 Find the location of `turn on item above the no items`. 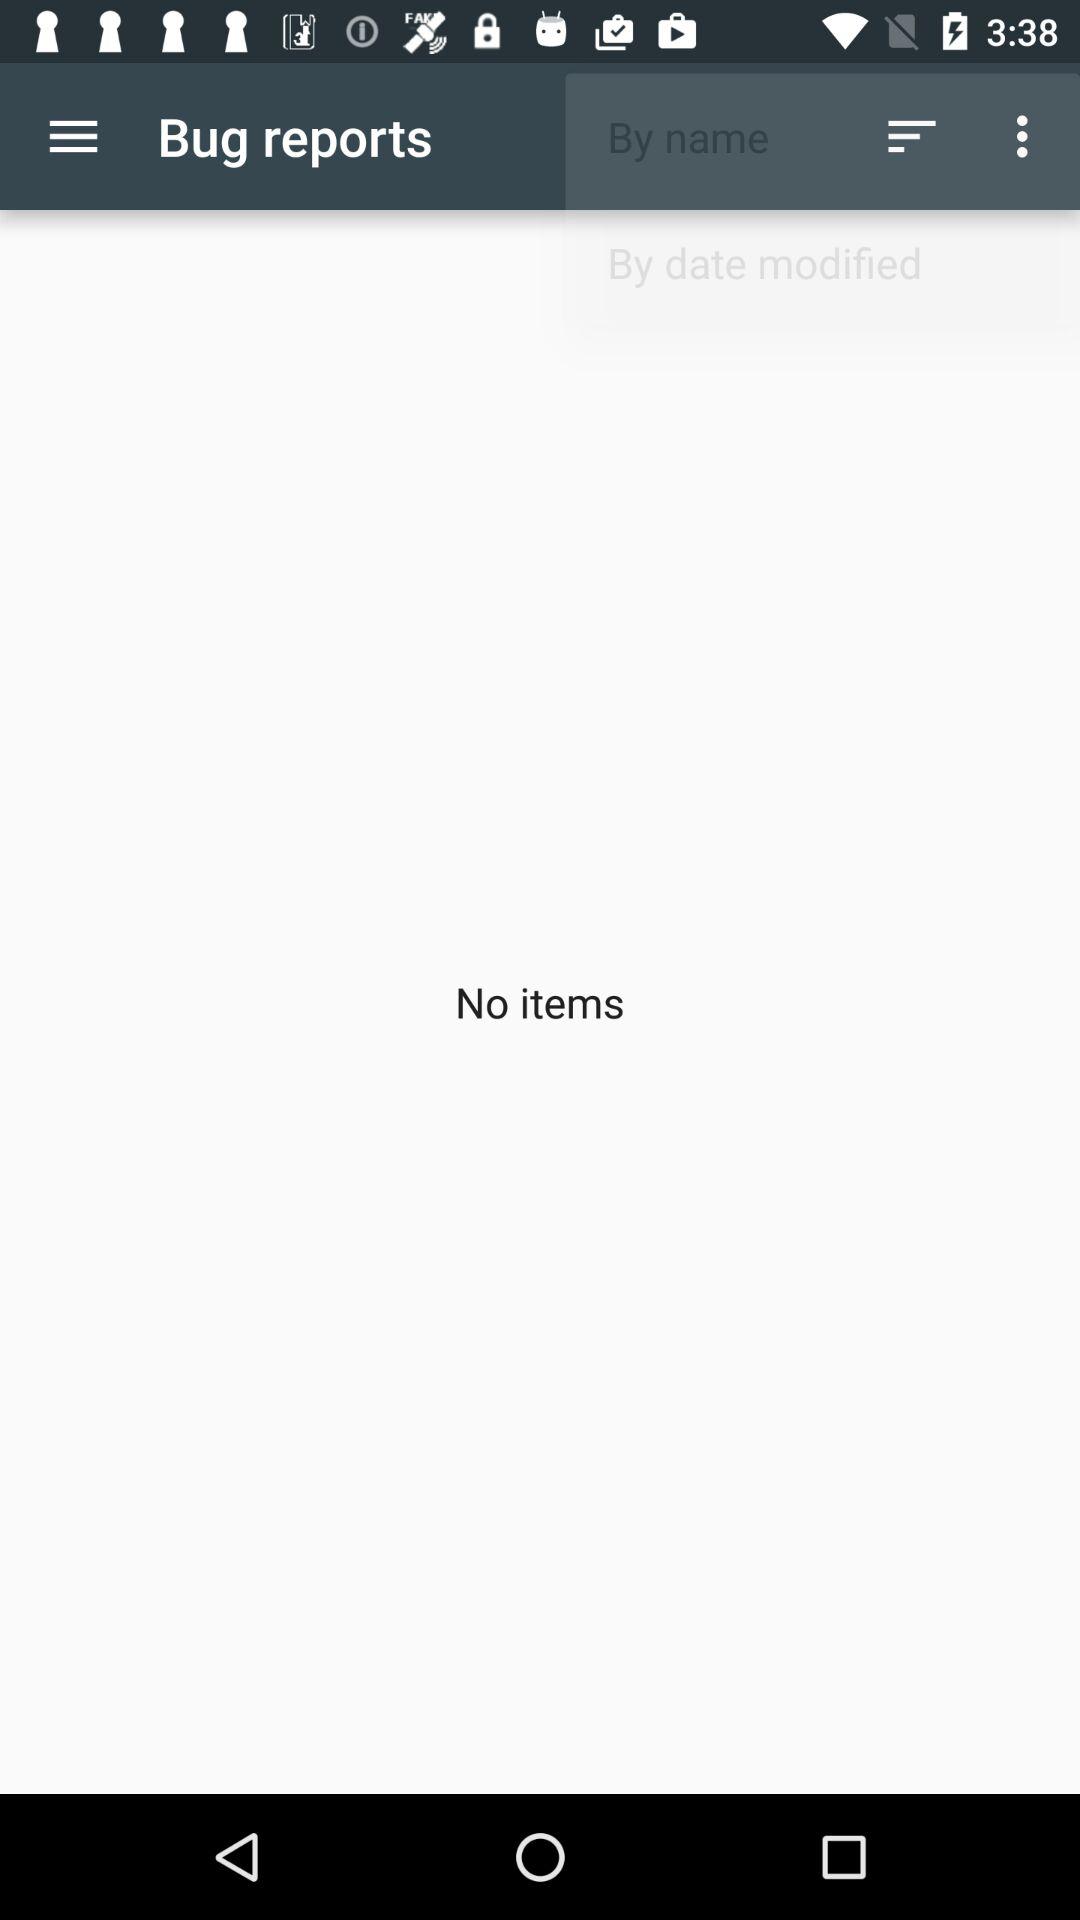

turn on item above the no items is located at coordinates (912, 136).